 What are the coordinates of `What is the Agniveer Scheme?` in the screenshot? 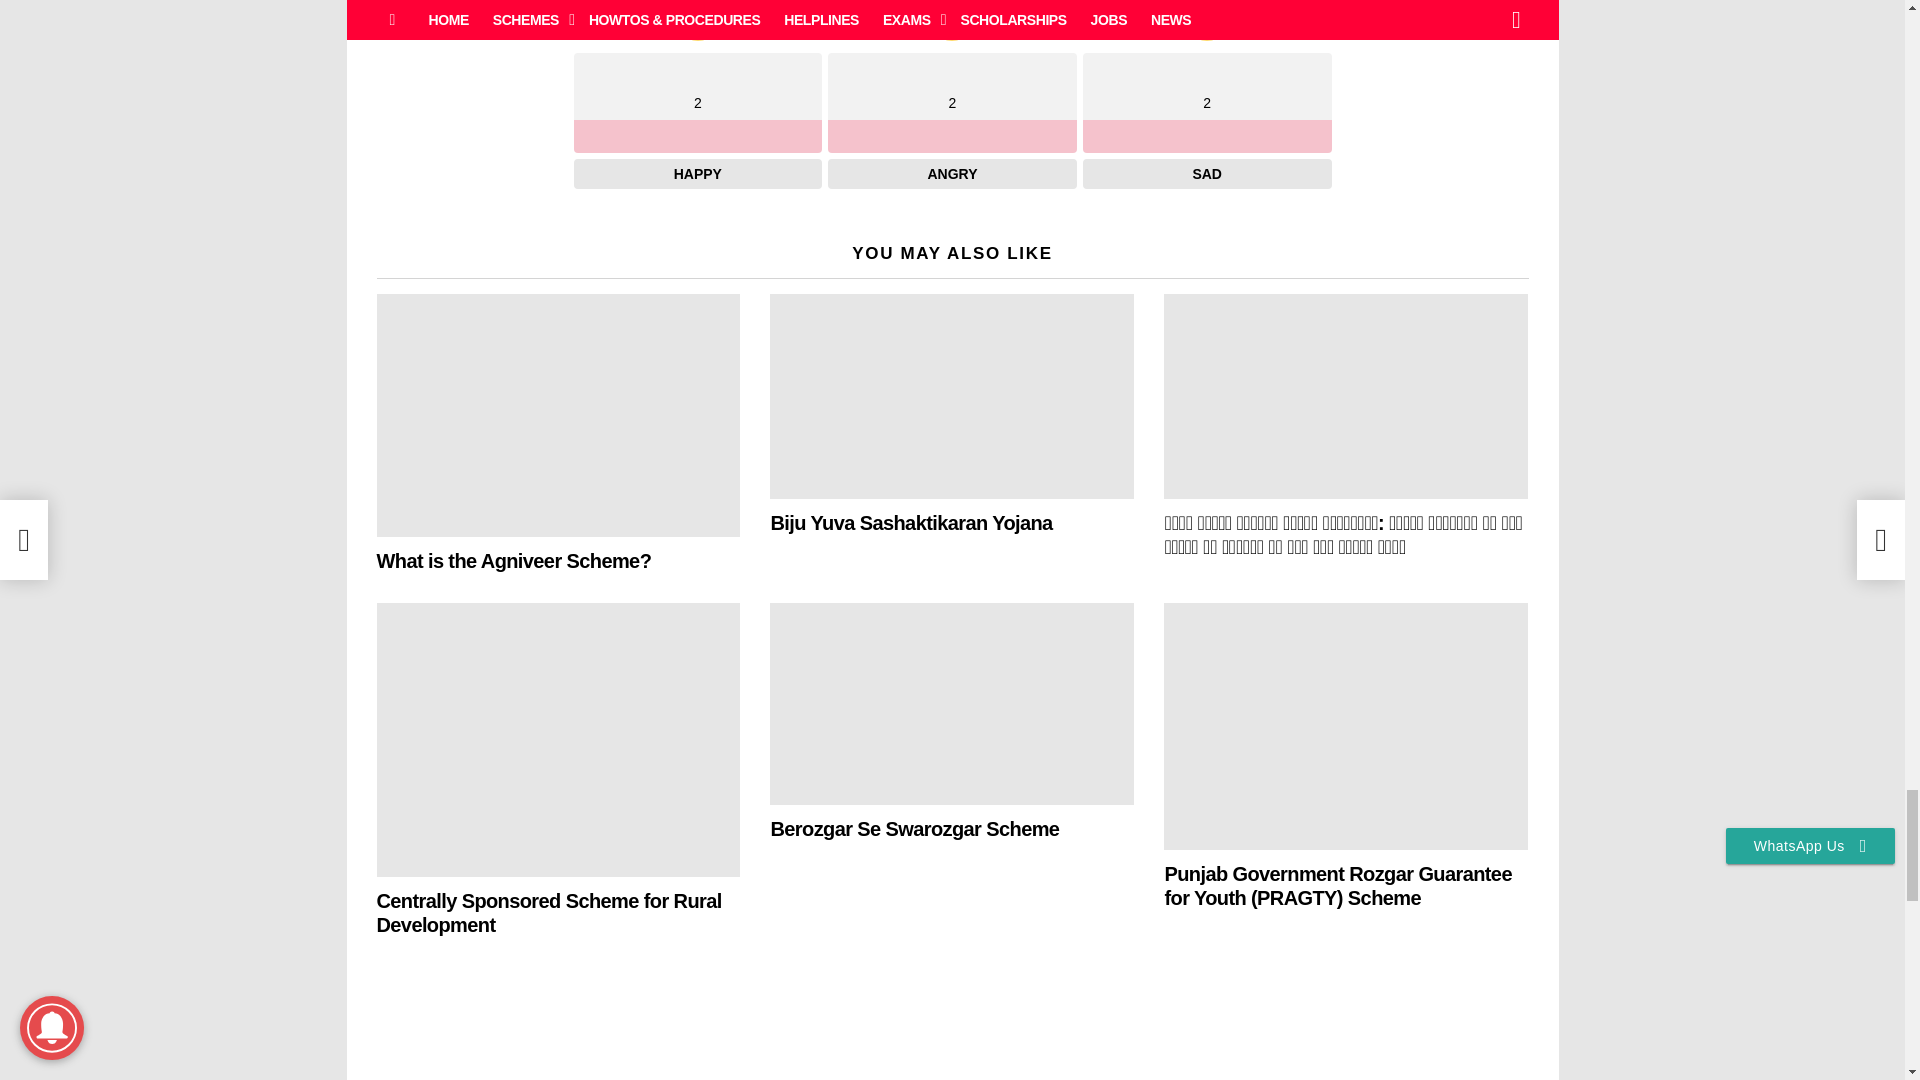 It's located at (558, 414).